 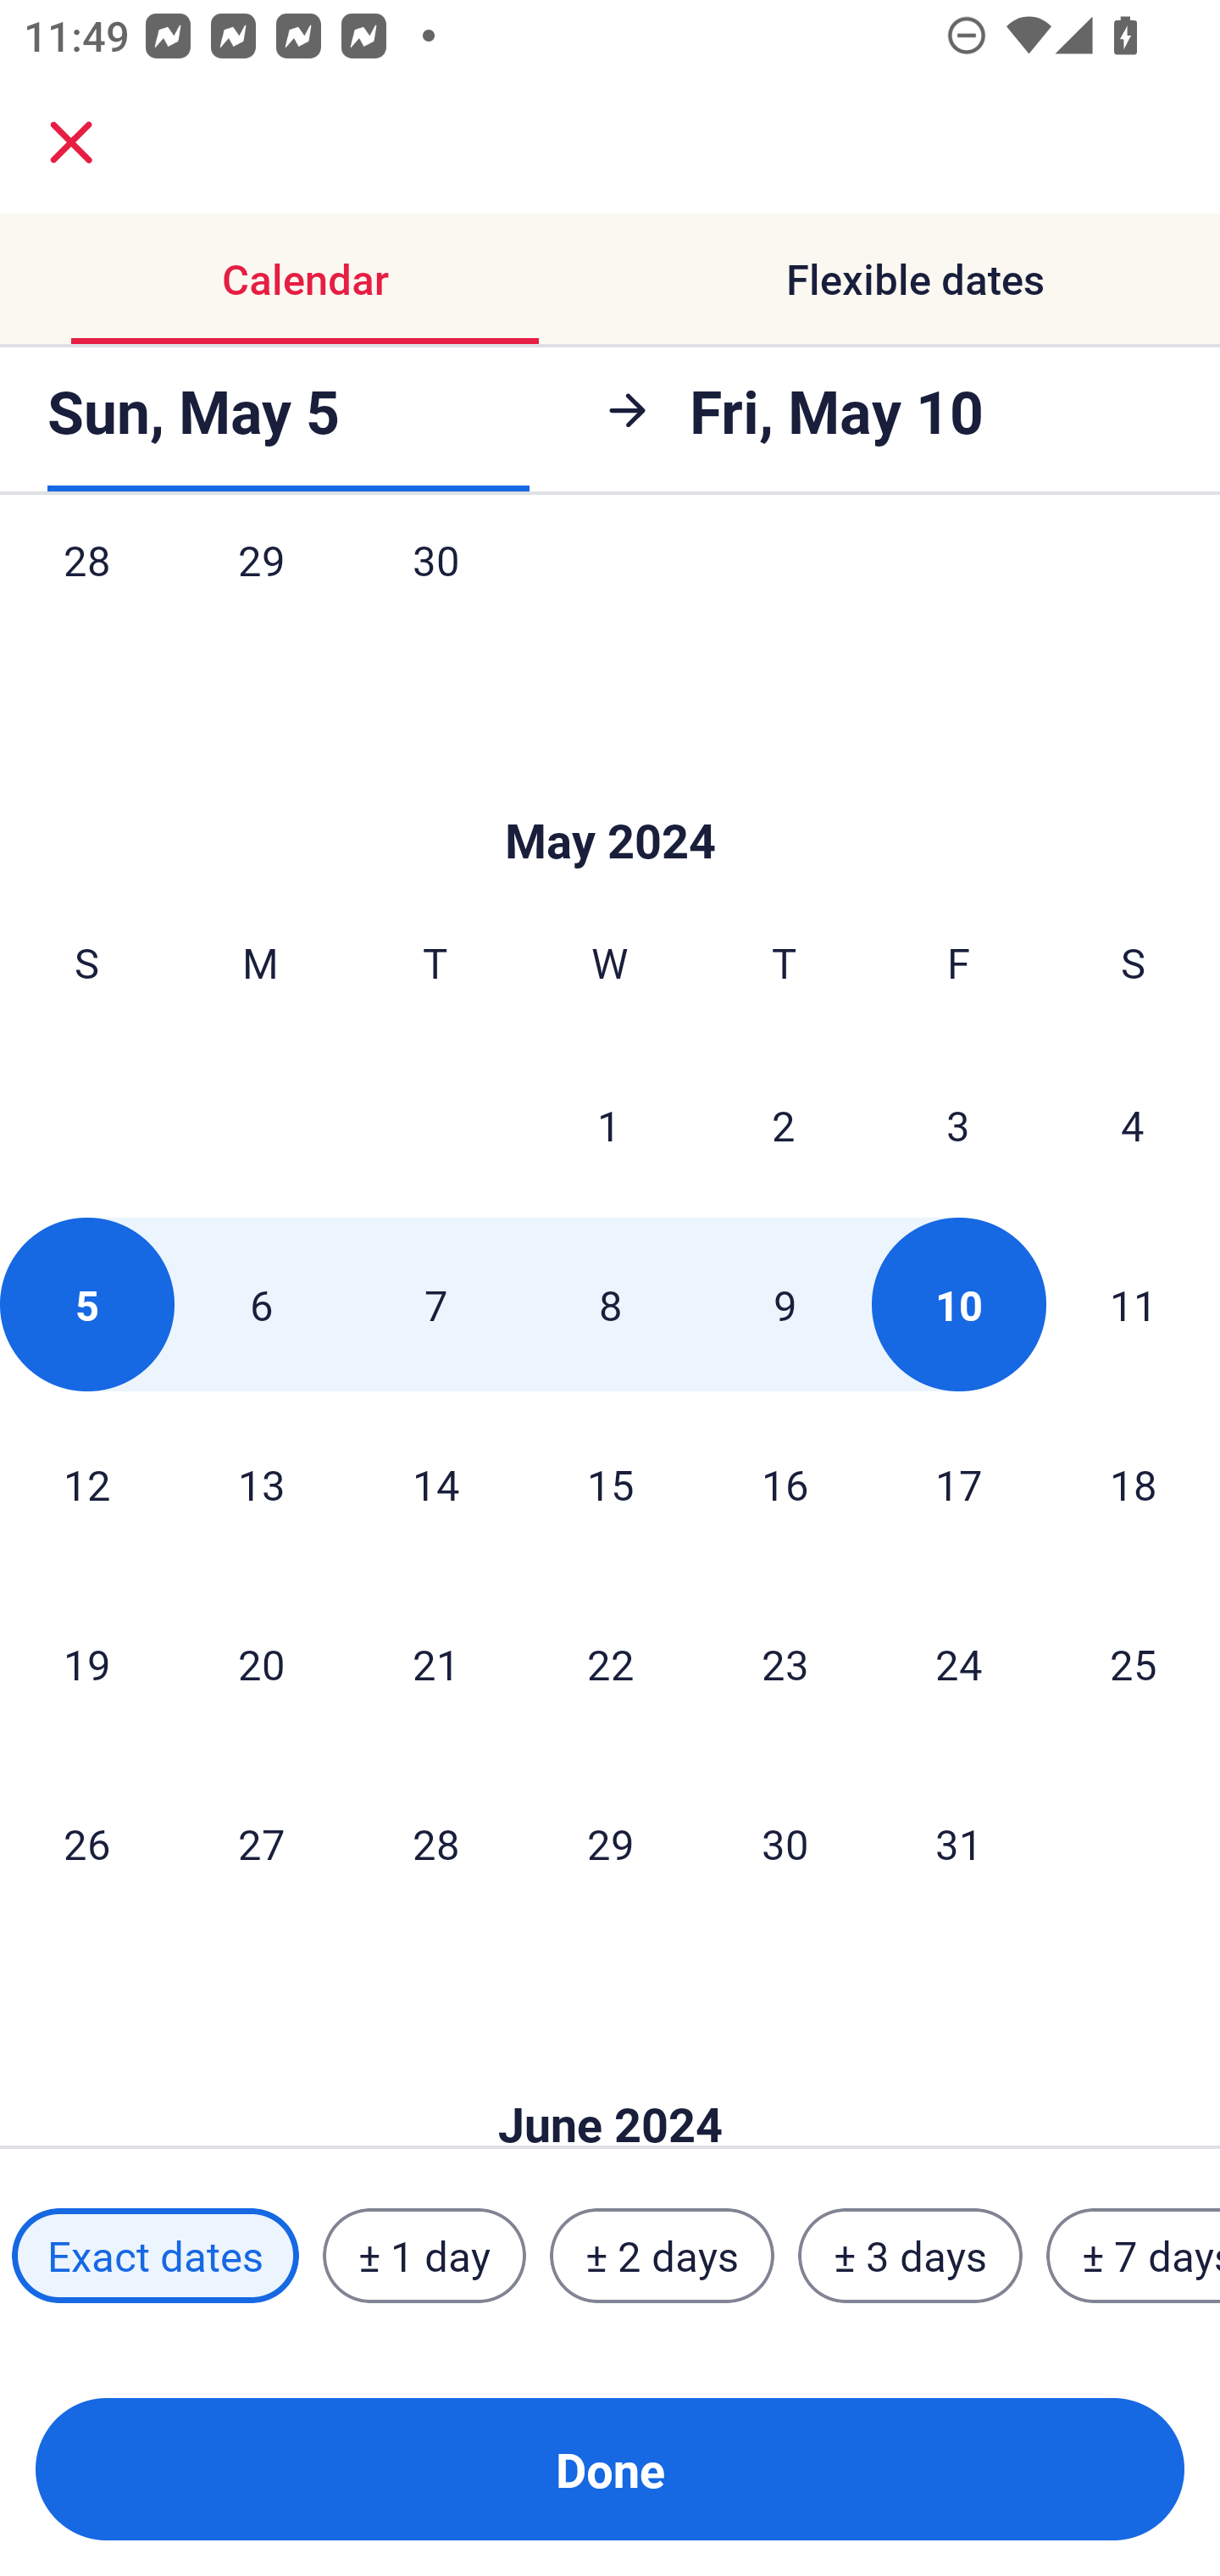 What do you see at coordinates (958, 1124) in the screenshot?
I see `3 Friday, May 3, 2024` at bounding box center [958, 1124].